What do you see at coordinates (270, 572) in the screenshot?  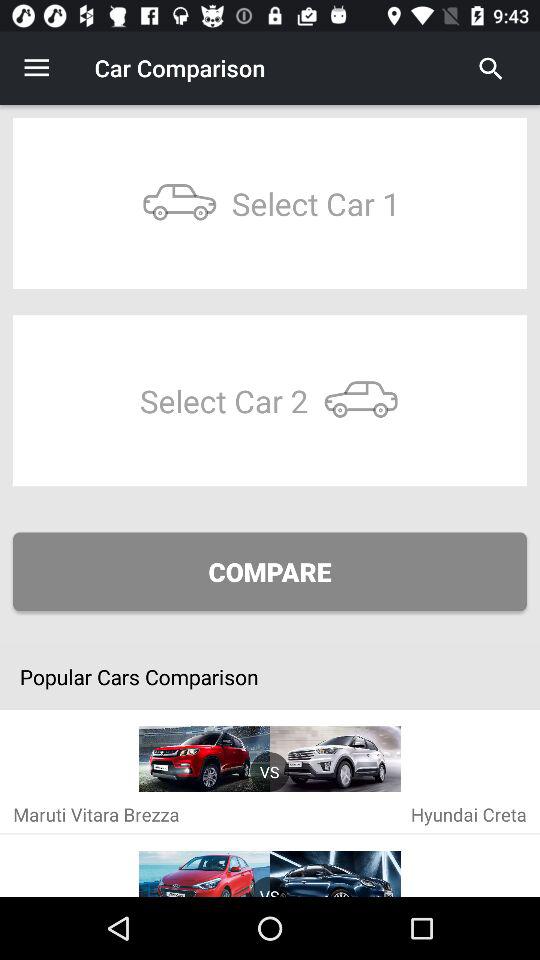 I see `jump until compare icon` at bounding box center [270, 572].